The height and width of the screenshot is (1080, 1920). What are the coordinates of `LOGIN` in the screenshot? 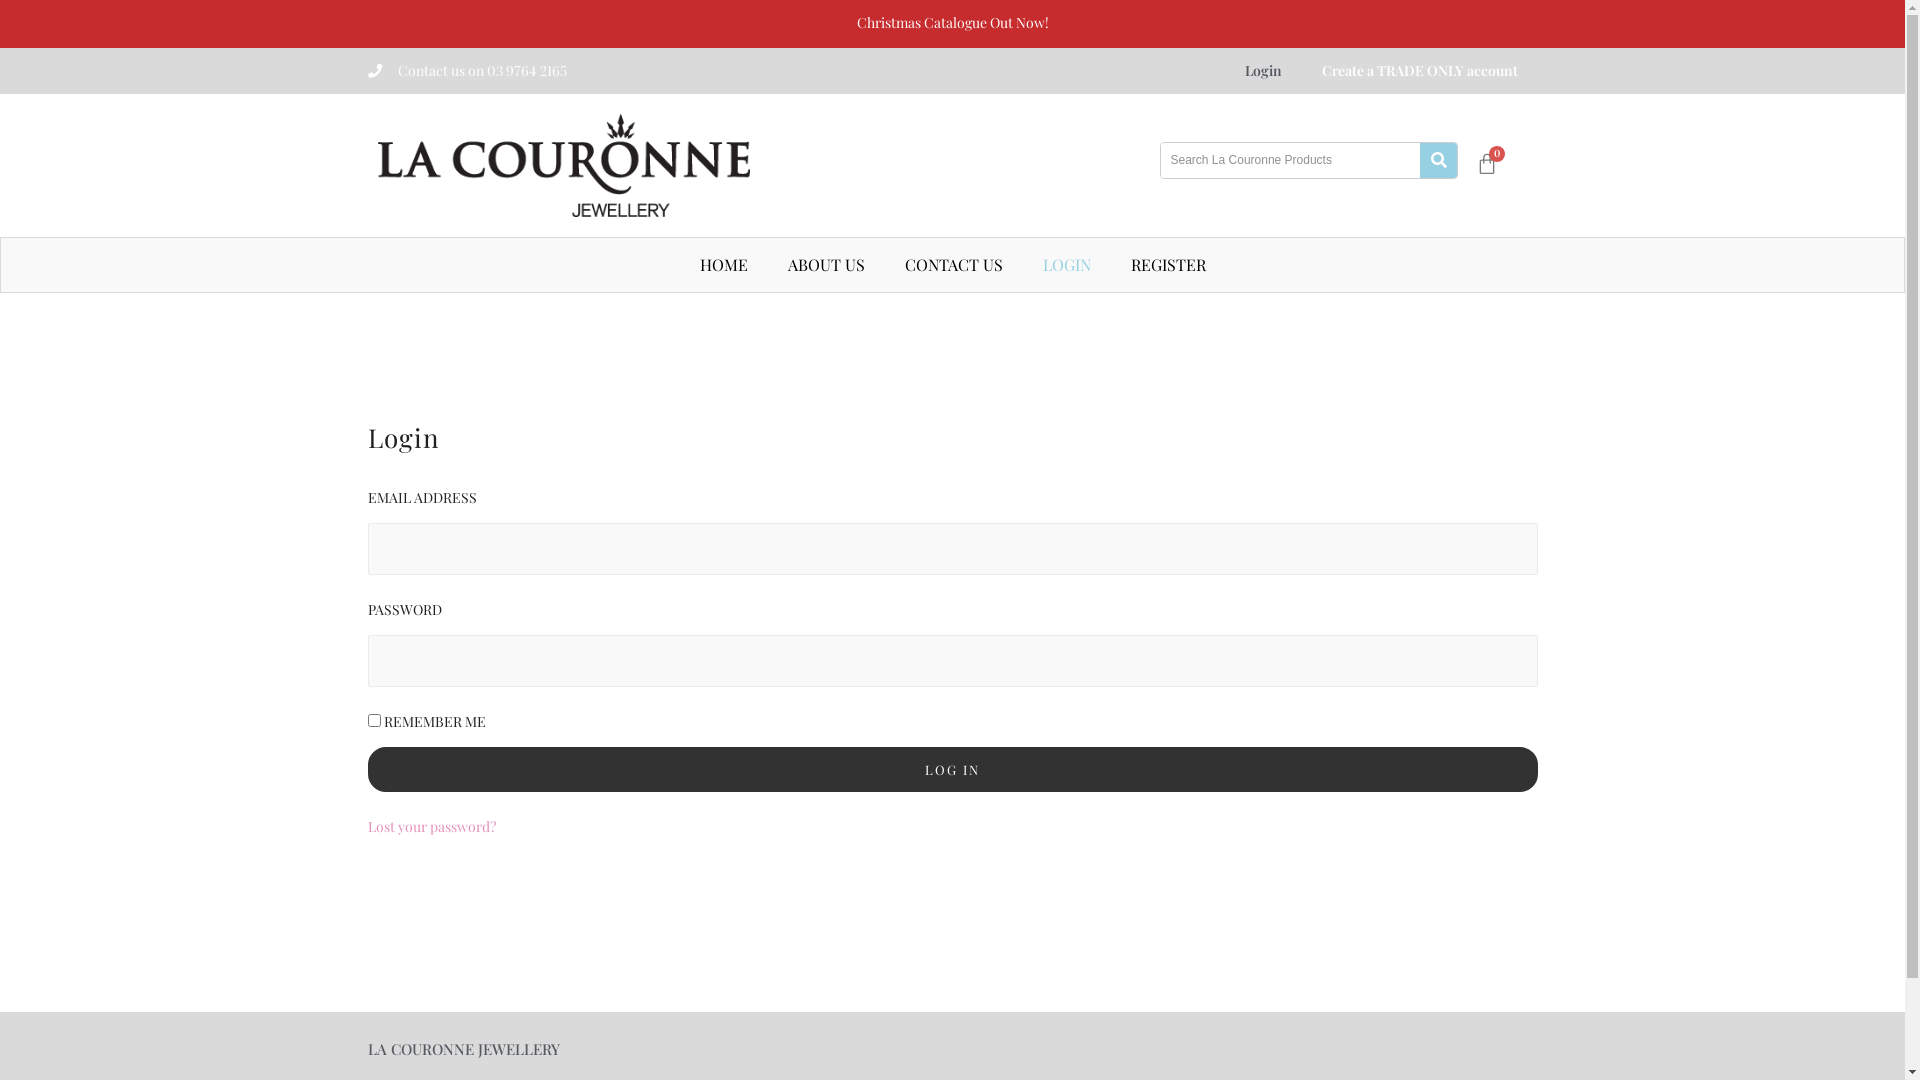 It's located at (1066, 265).